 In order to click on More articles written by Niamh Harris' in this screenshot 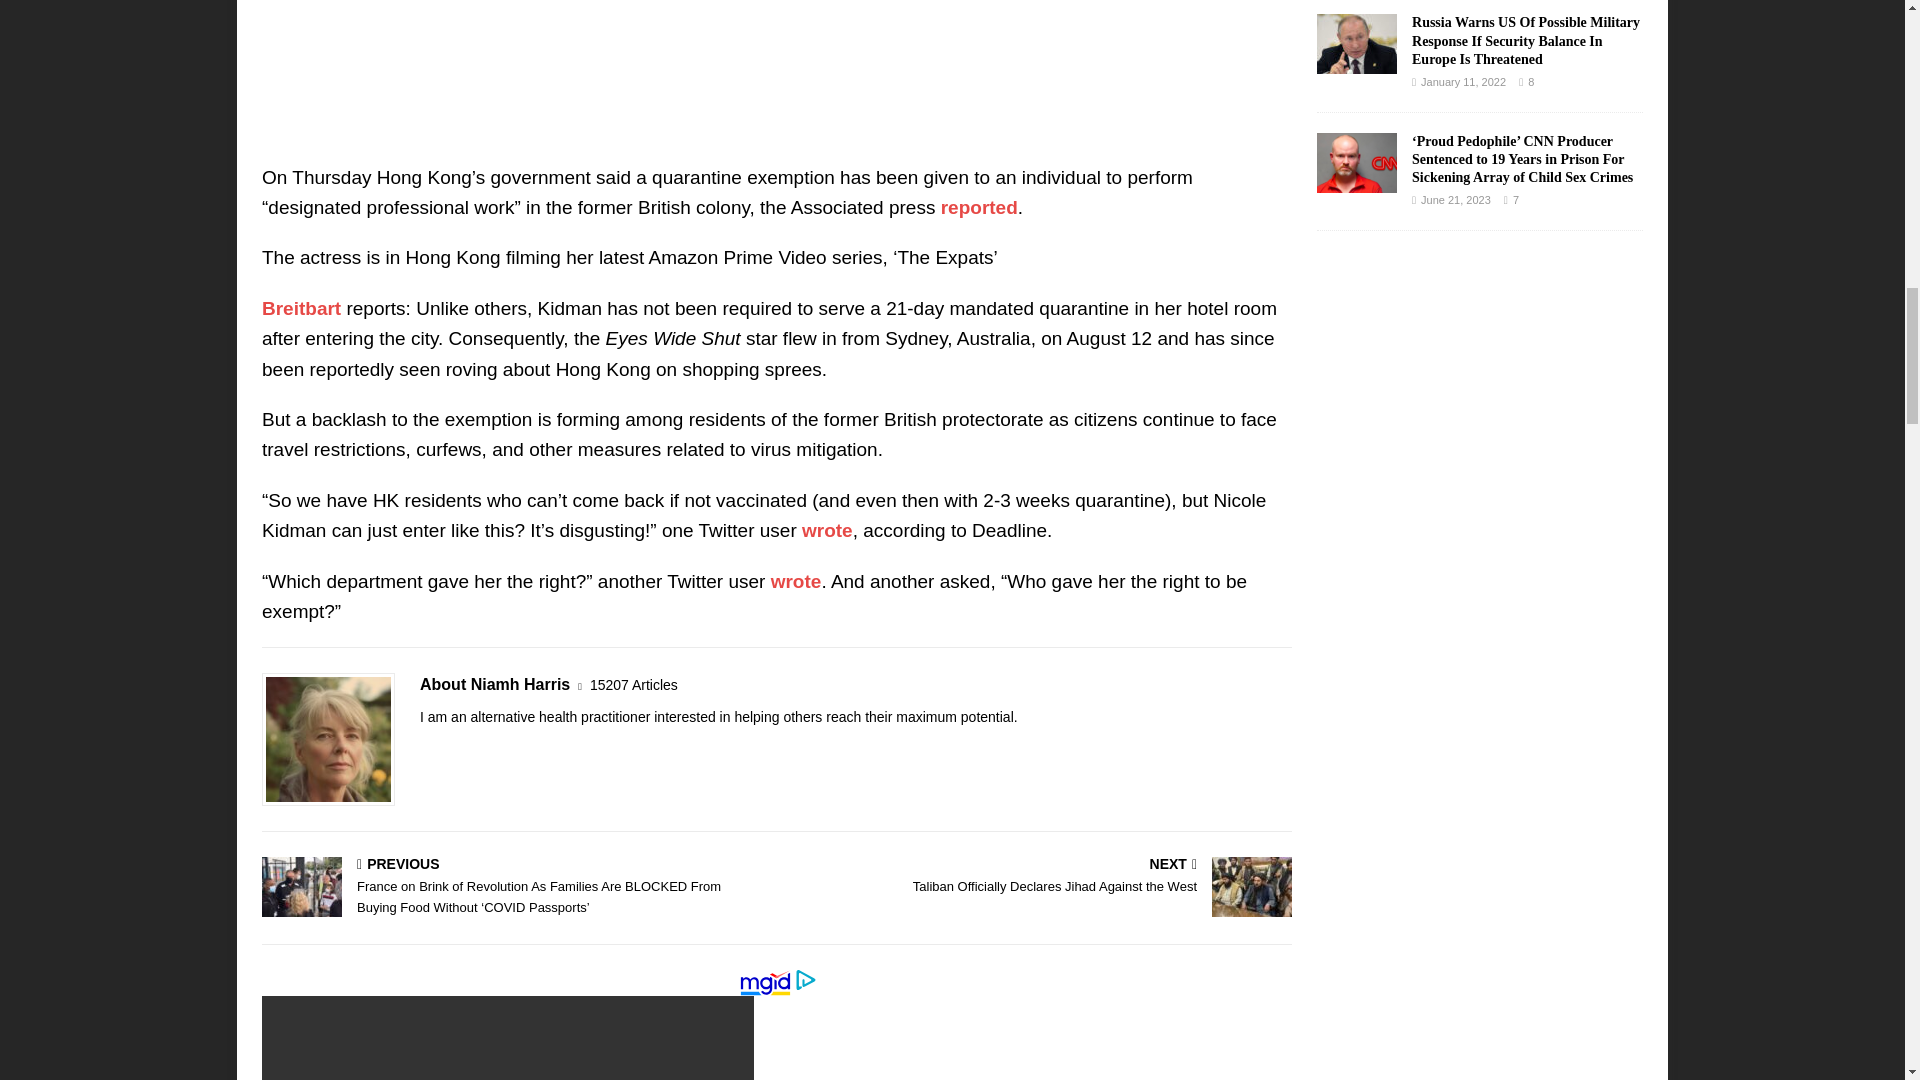, I will do `click(633, 685)`.